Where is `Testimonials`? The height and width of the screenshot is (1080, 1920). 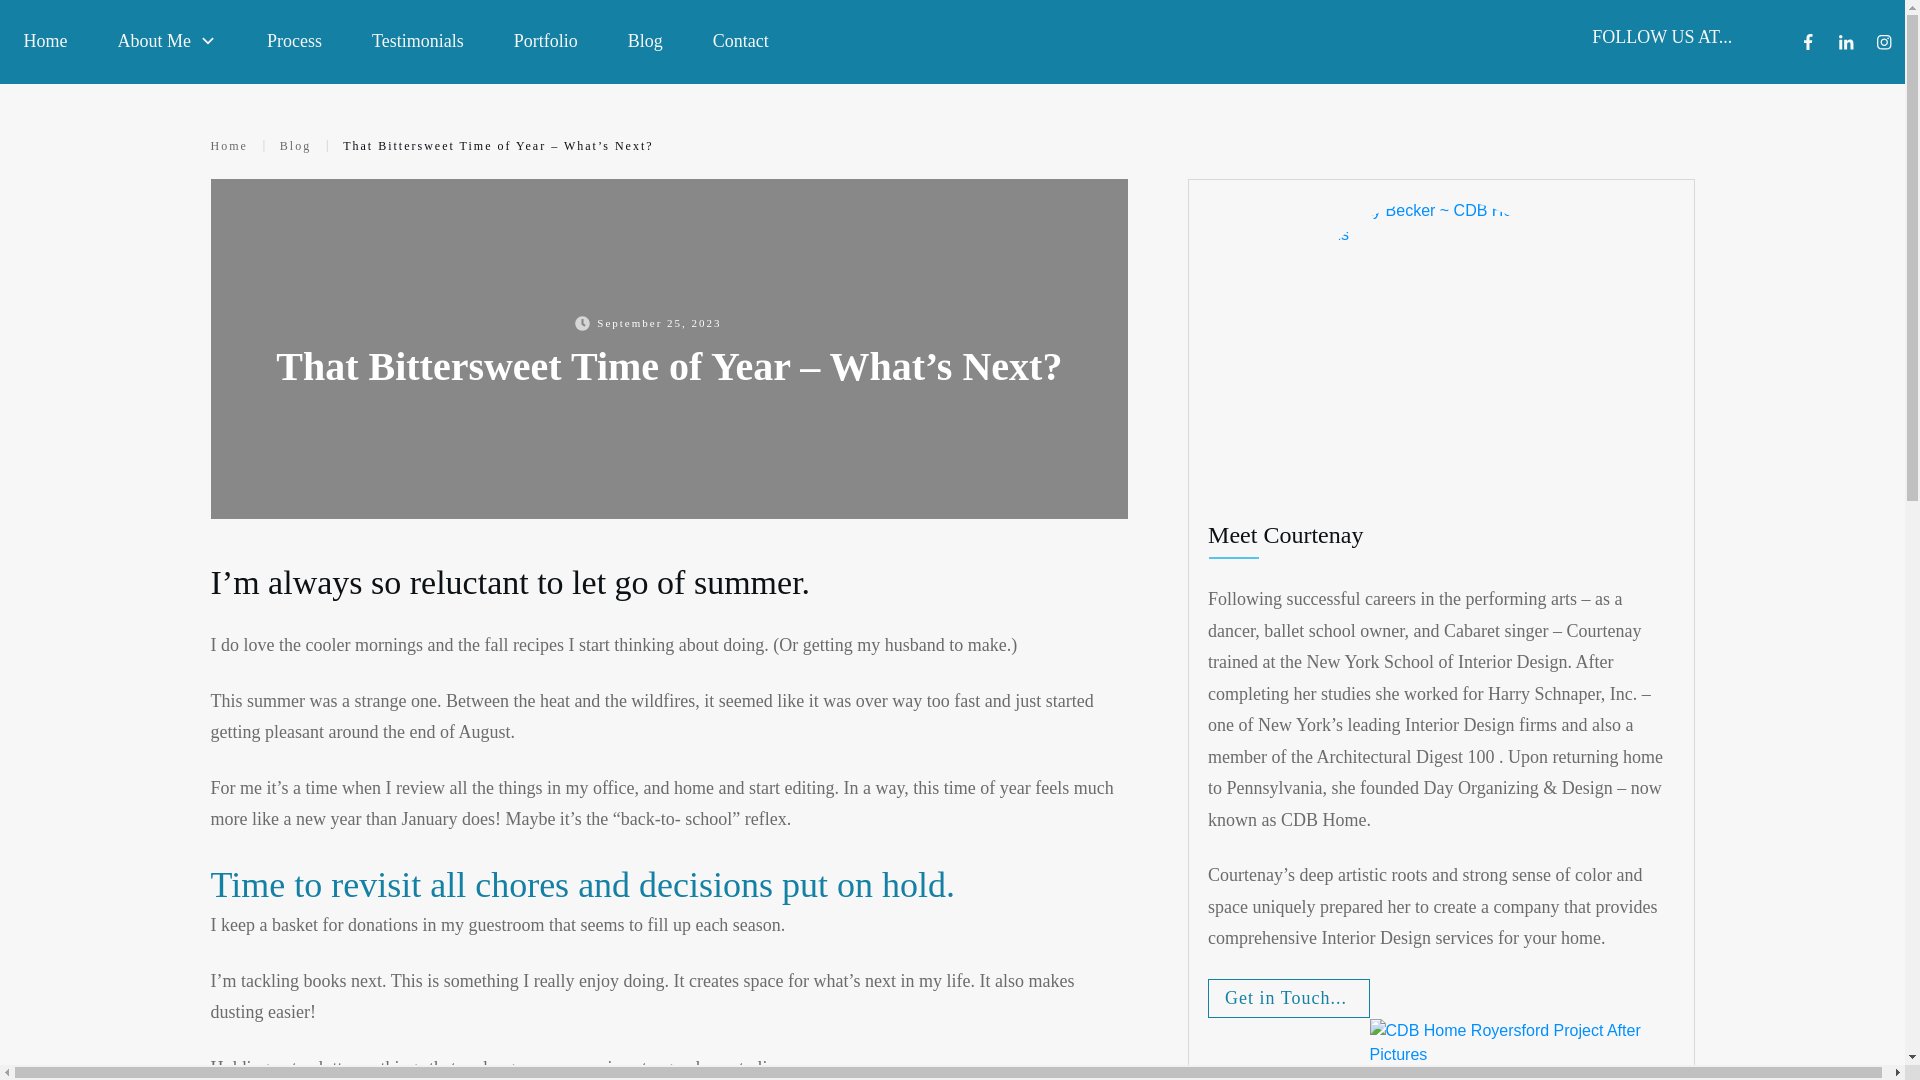
Testimonials is located at coordinates (418, 40).